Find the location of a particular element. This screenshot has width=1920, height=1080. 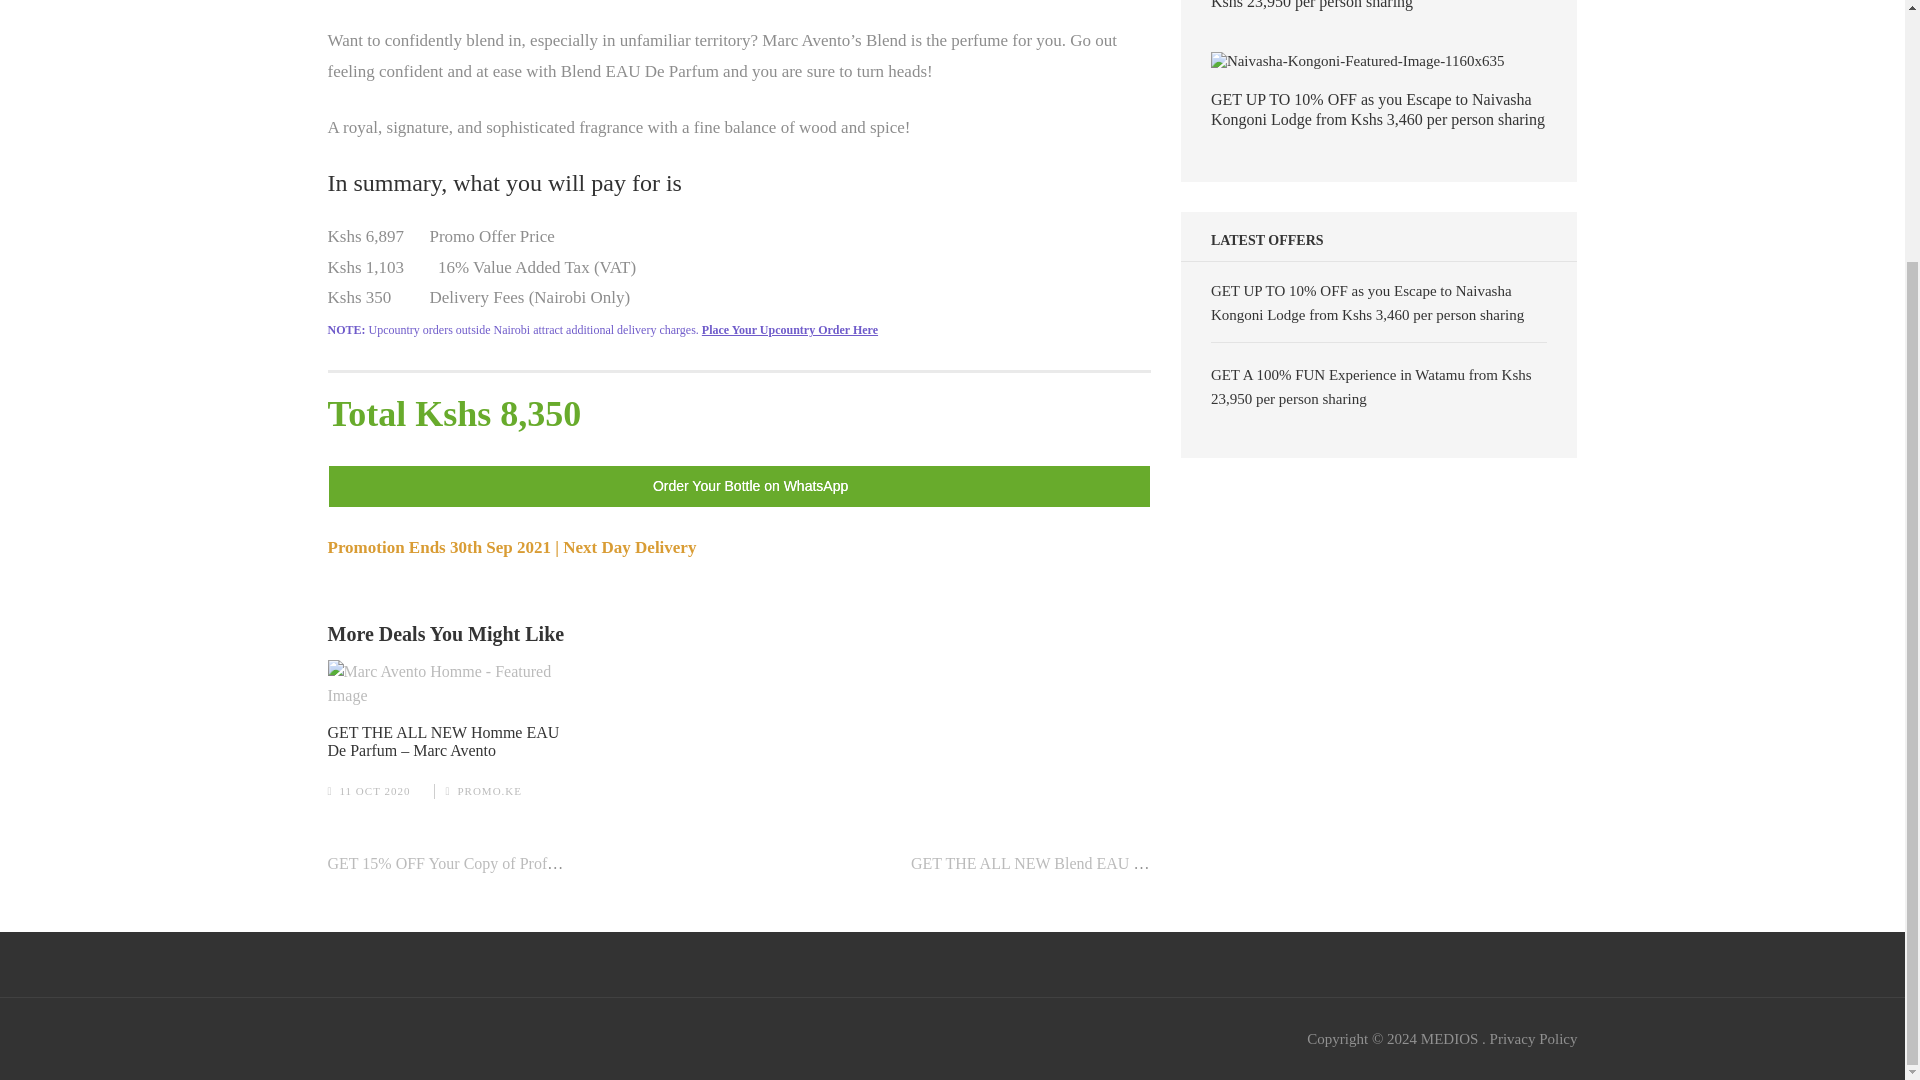

  Order Your Bottle on WhatsApp is located at coordinates (739, 486).